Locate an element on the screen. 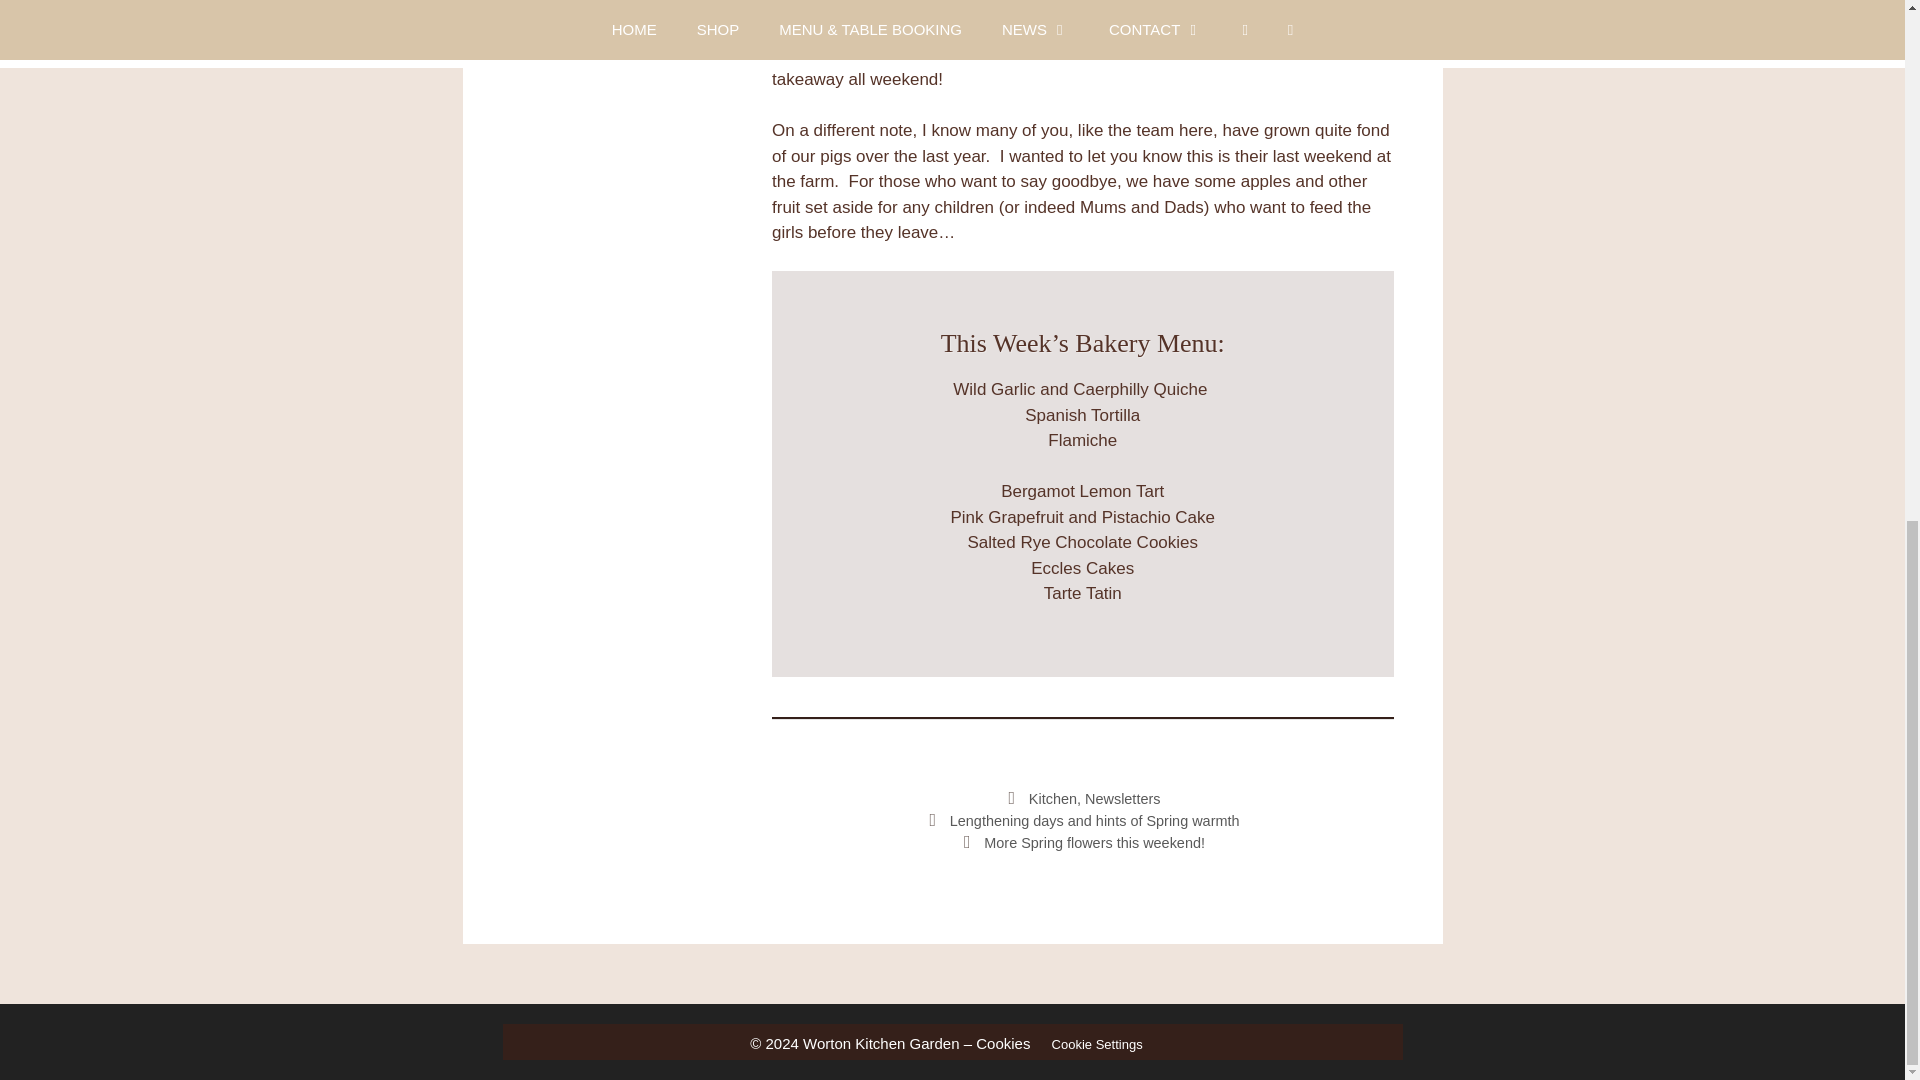 This screenshot has width=1920, height=1080. Lengthening days and hints of Spring warmth is located at coordinates (1095, 821).